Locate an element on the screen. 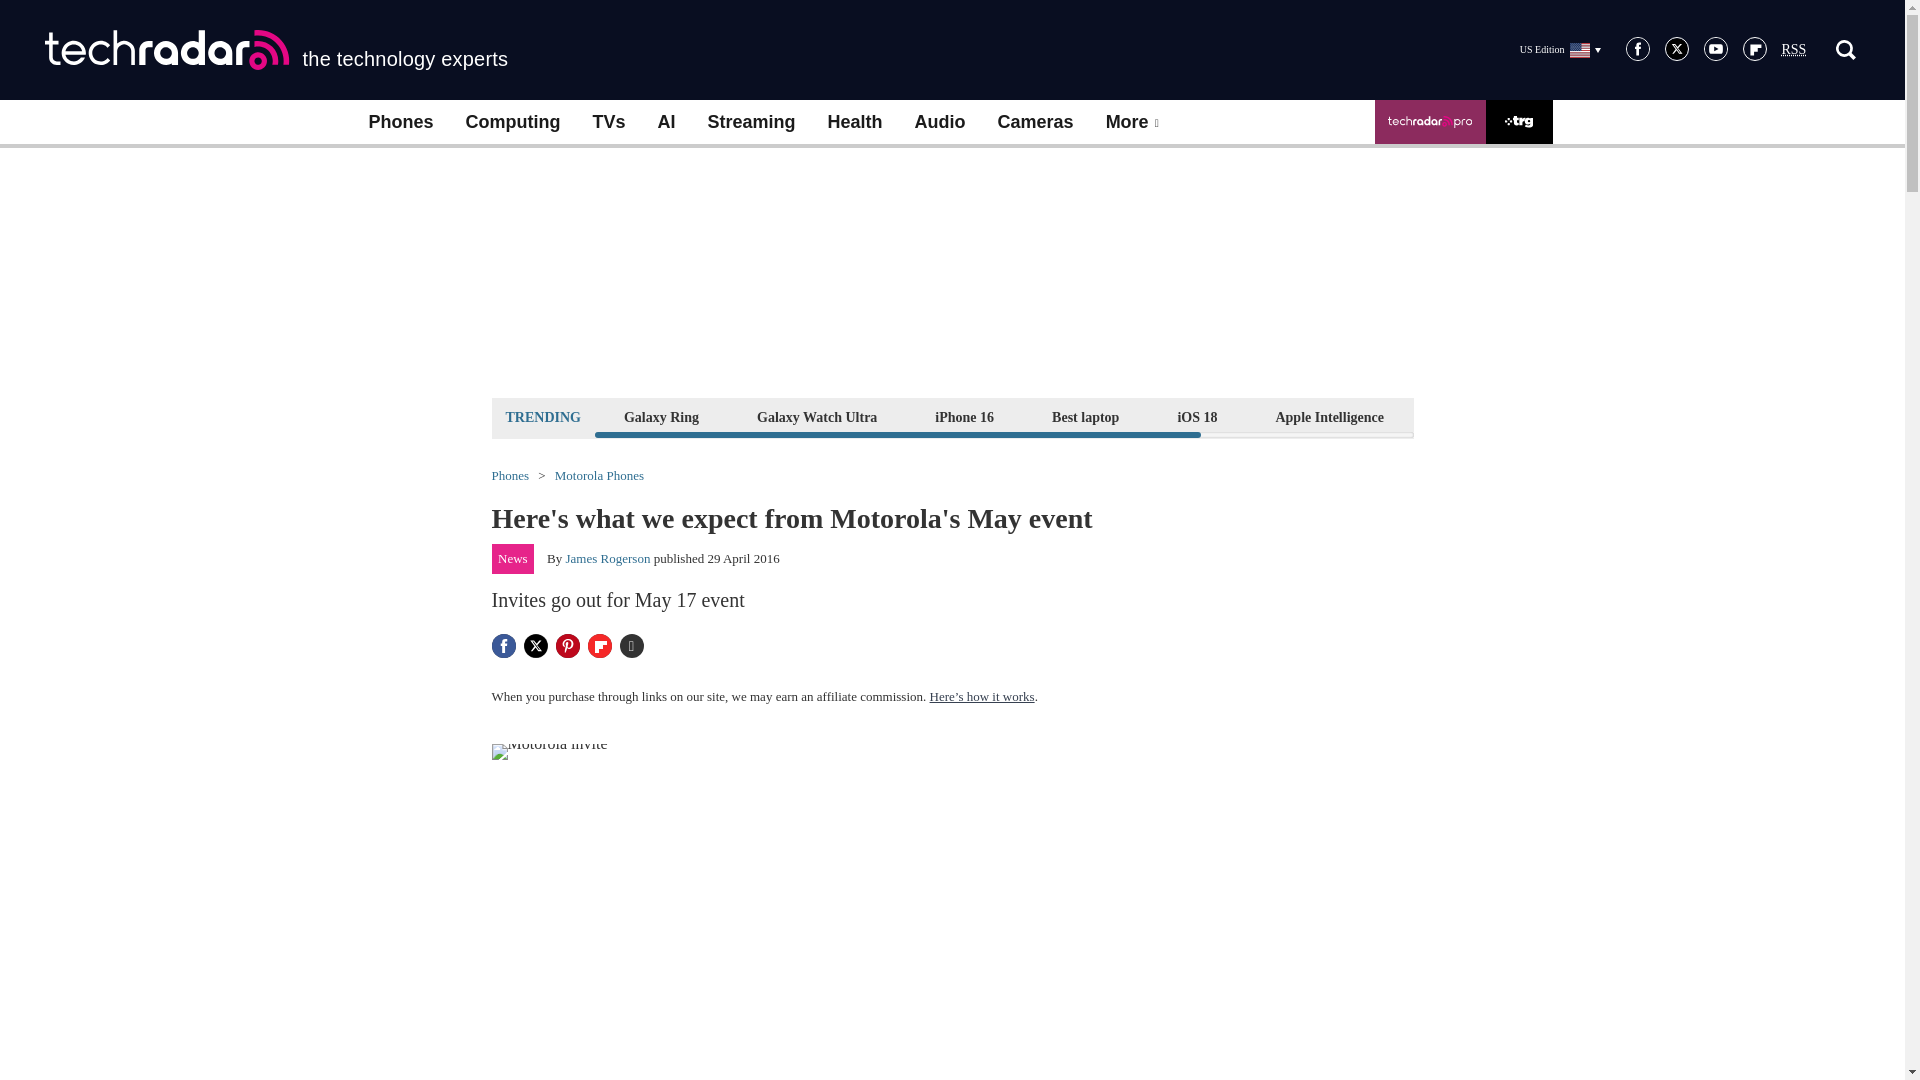 The image size is (1920, 1080). Phones is located at coordinates (400, 122).